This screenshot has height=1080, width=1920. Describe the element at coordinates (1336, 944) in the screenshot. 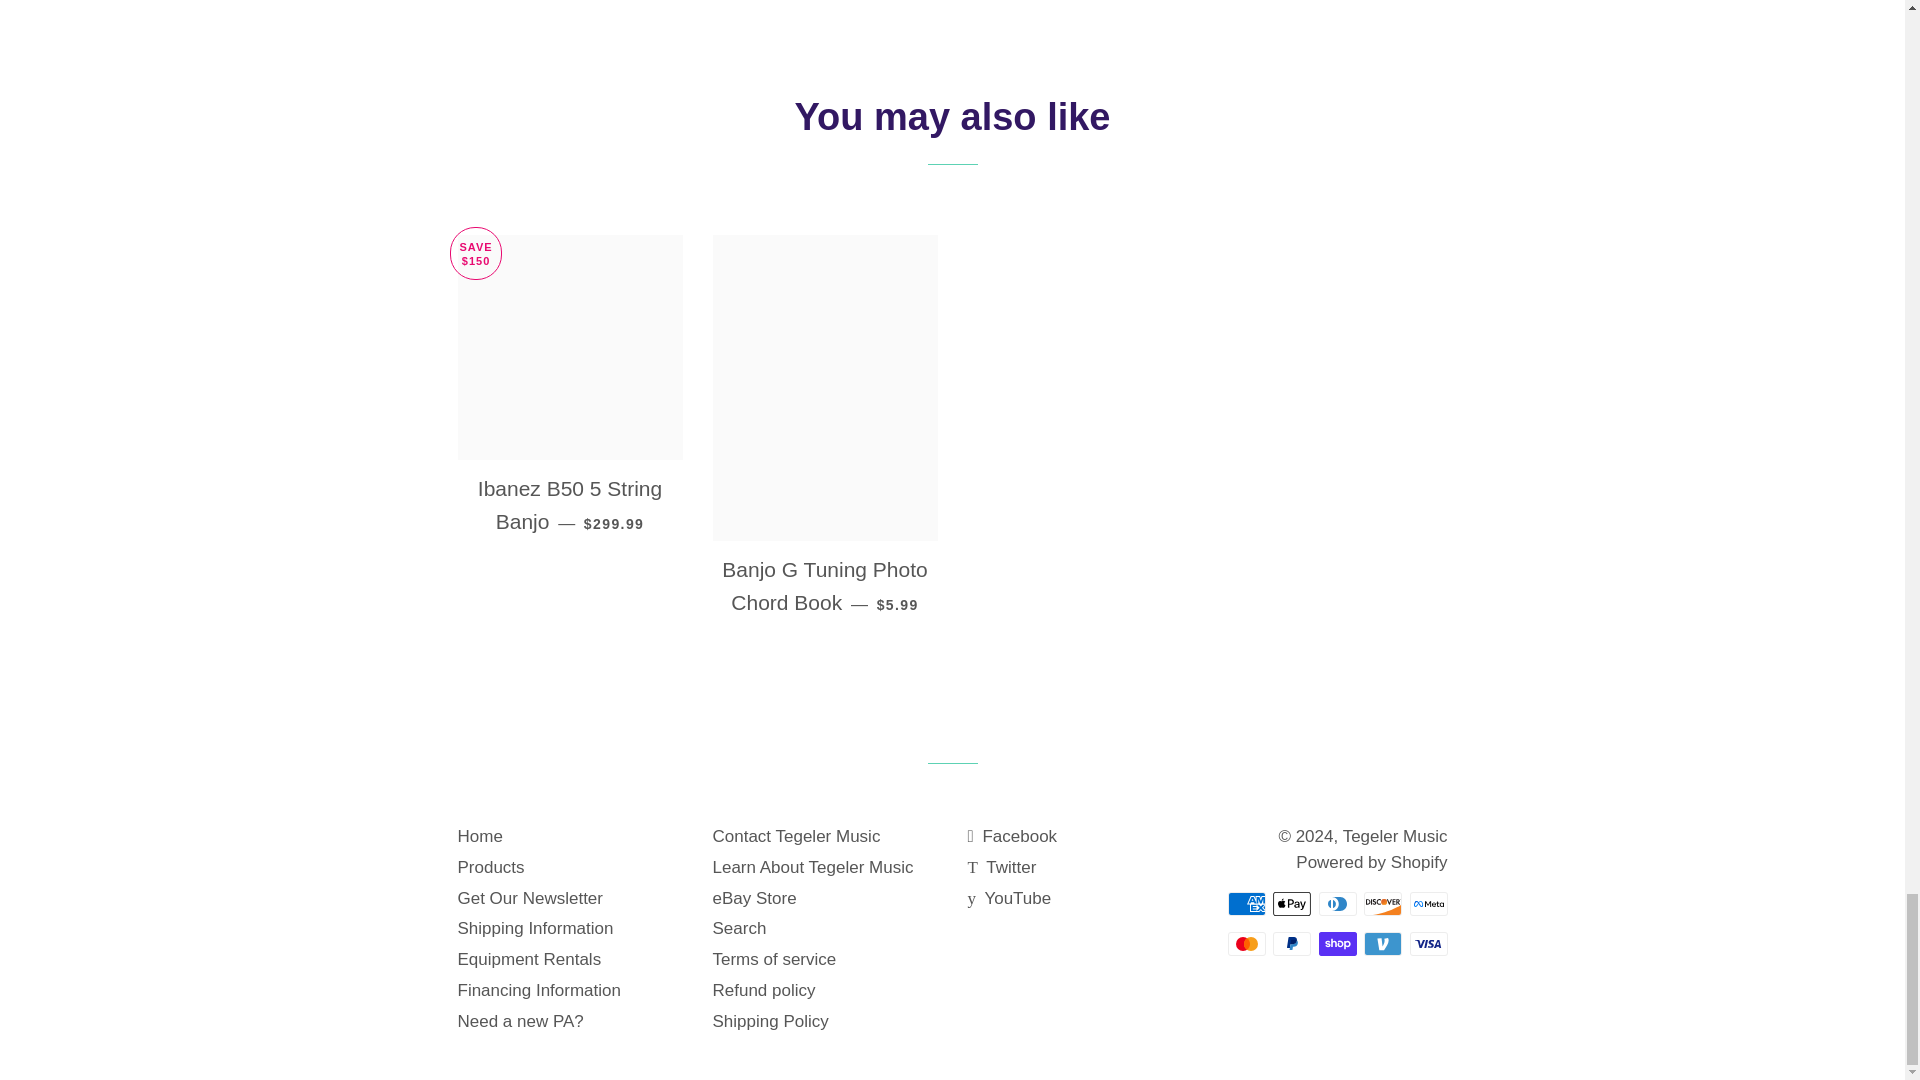

I see `Shop Pay` at that location.